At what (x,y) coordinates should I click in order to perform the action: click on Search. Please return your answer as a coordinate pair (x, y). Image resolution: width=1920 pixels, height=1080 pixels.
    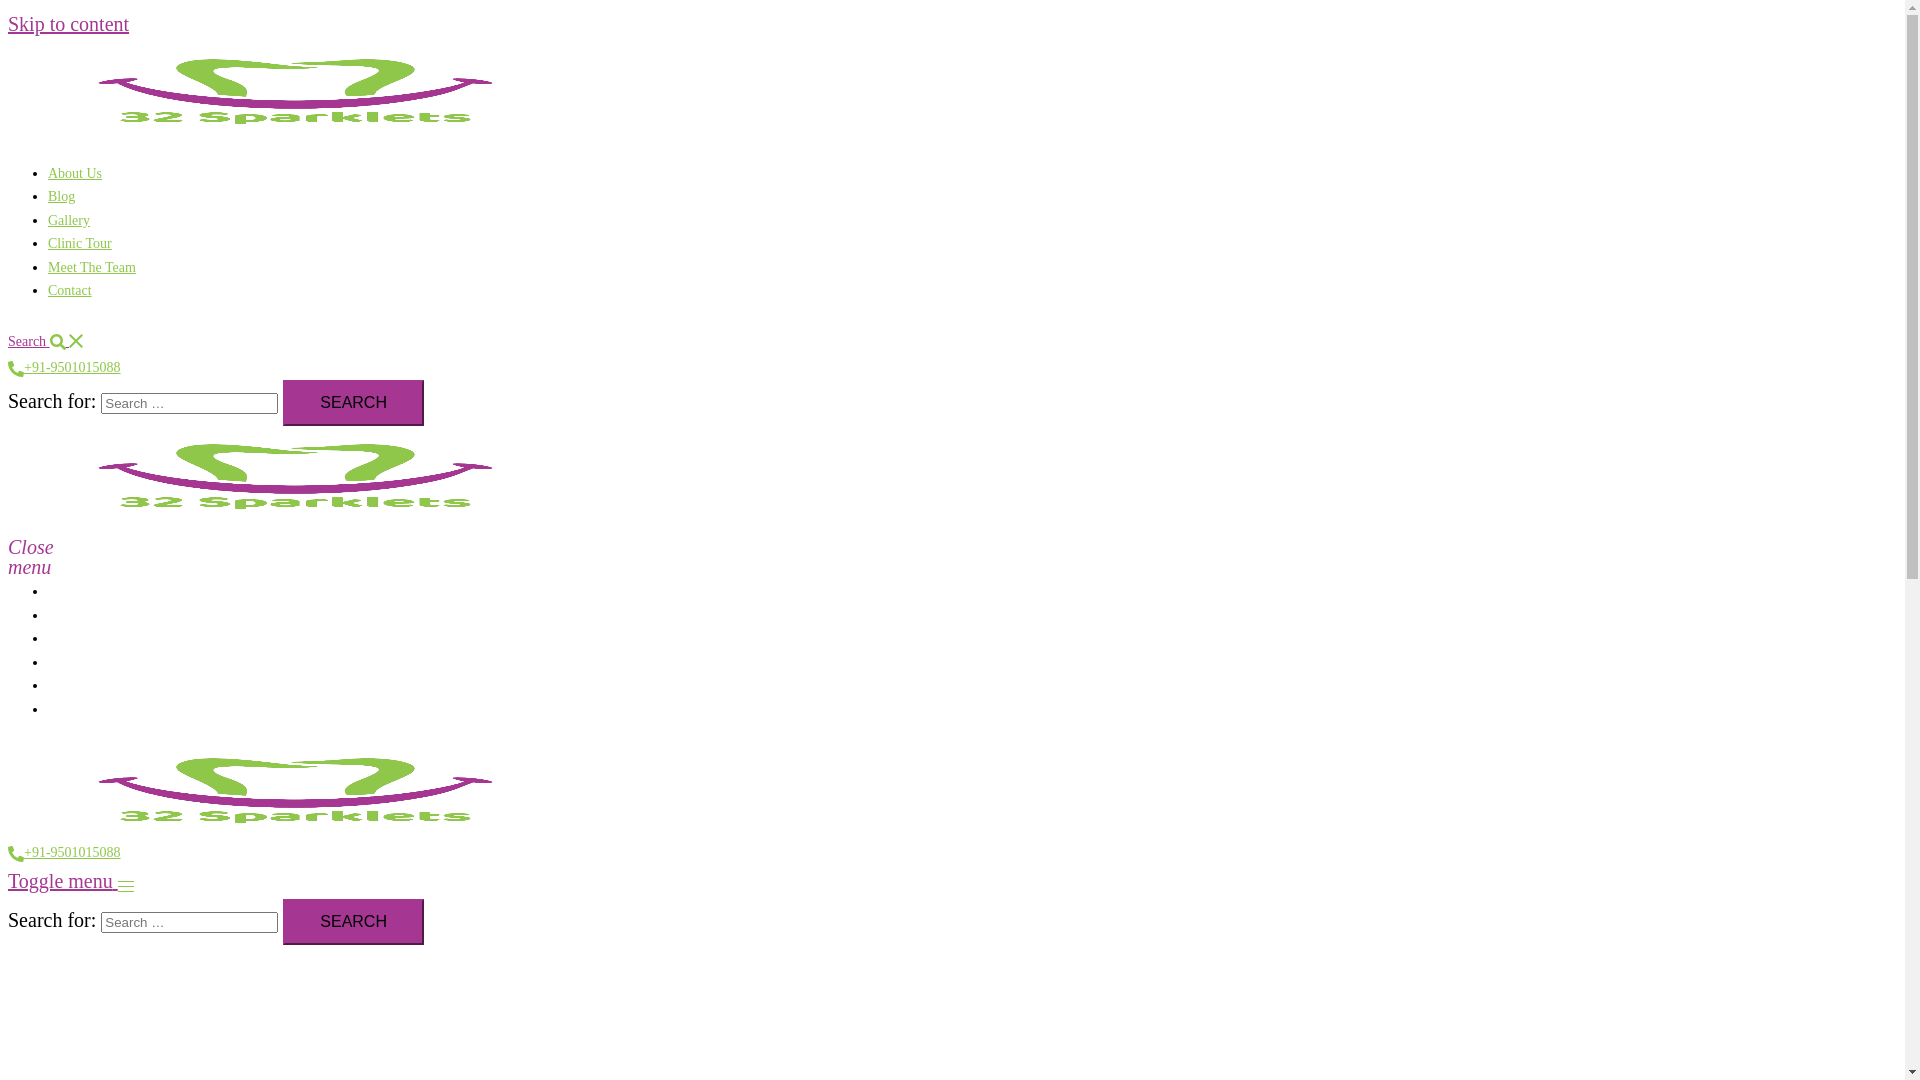
    Looking at the image, I should click on (46, 342).